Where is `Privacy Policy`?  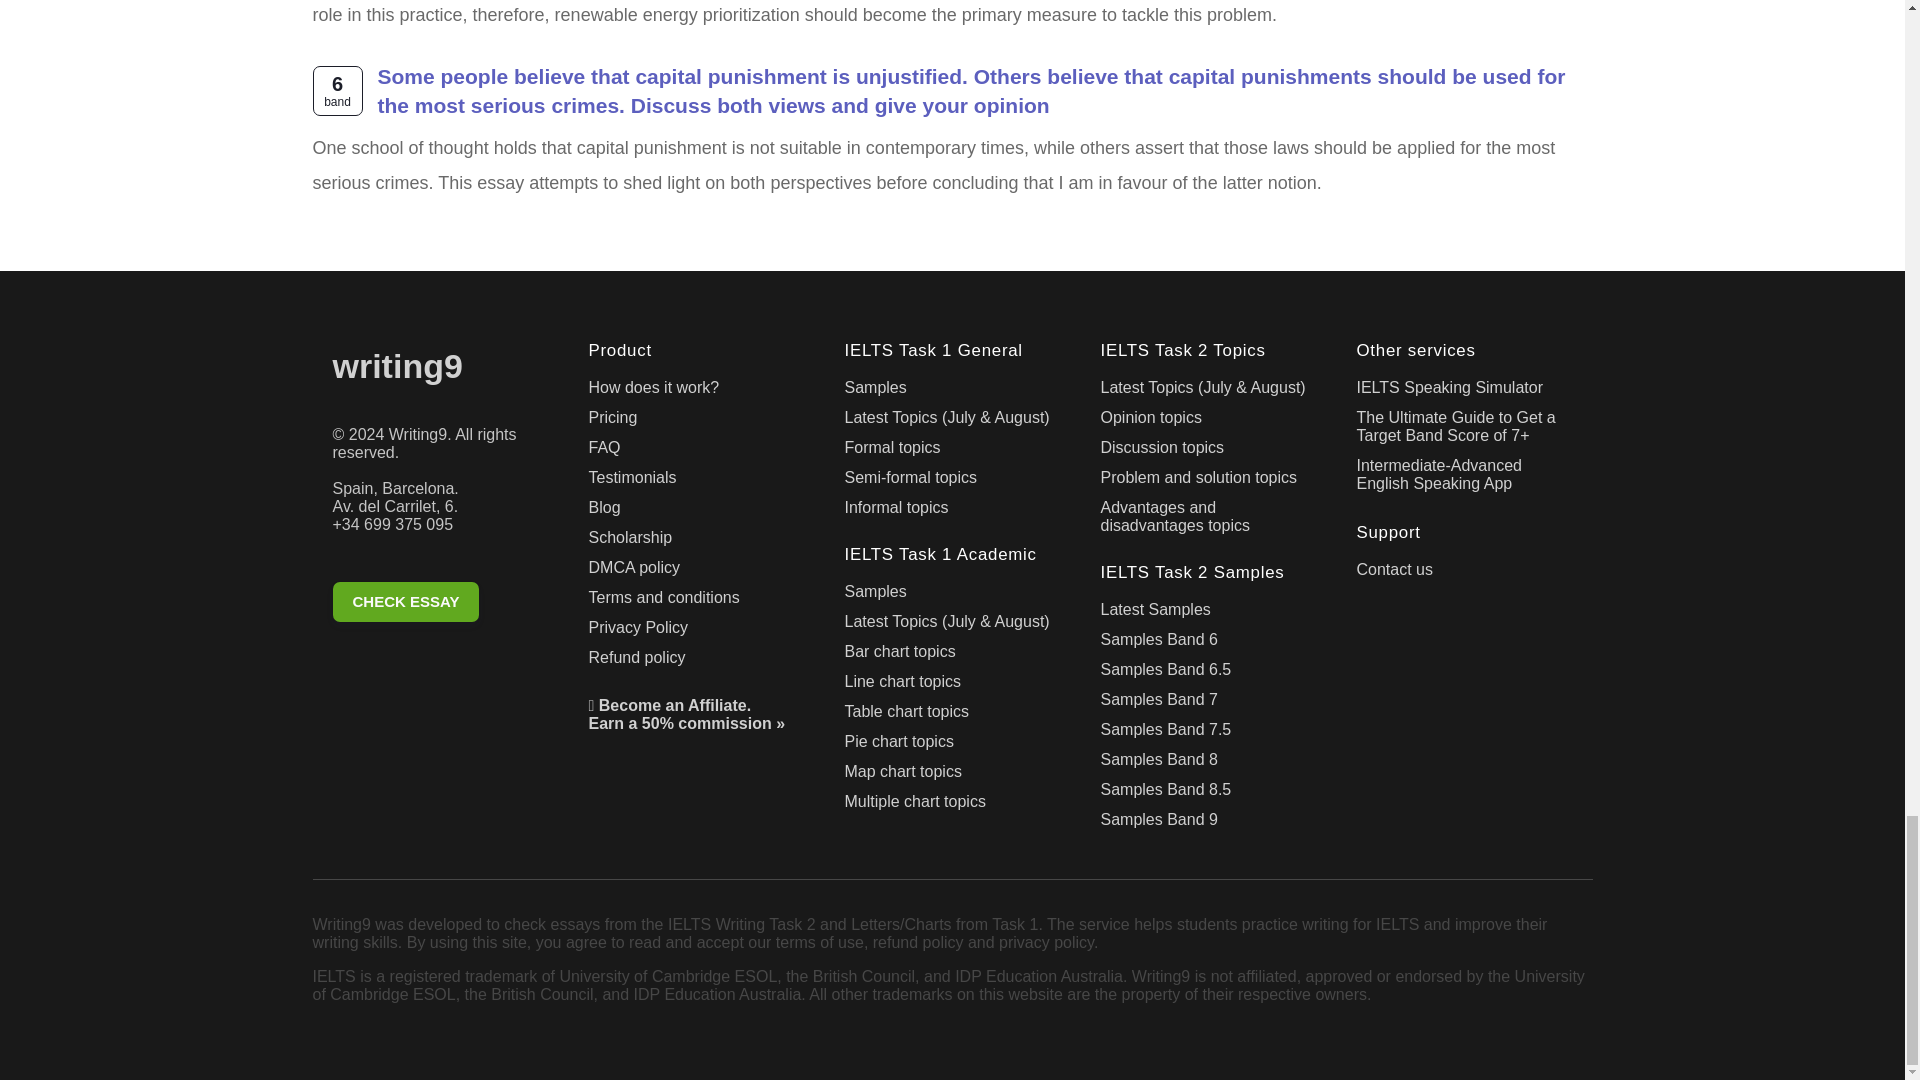
Privacy Policy is located at coordinates (696, 631).